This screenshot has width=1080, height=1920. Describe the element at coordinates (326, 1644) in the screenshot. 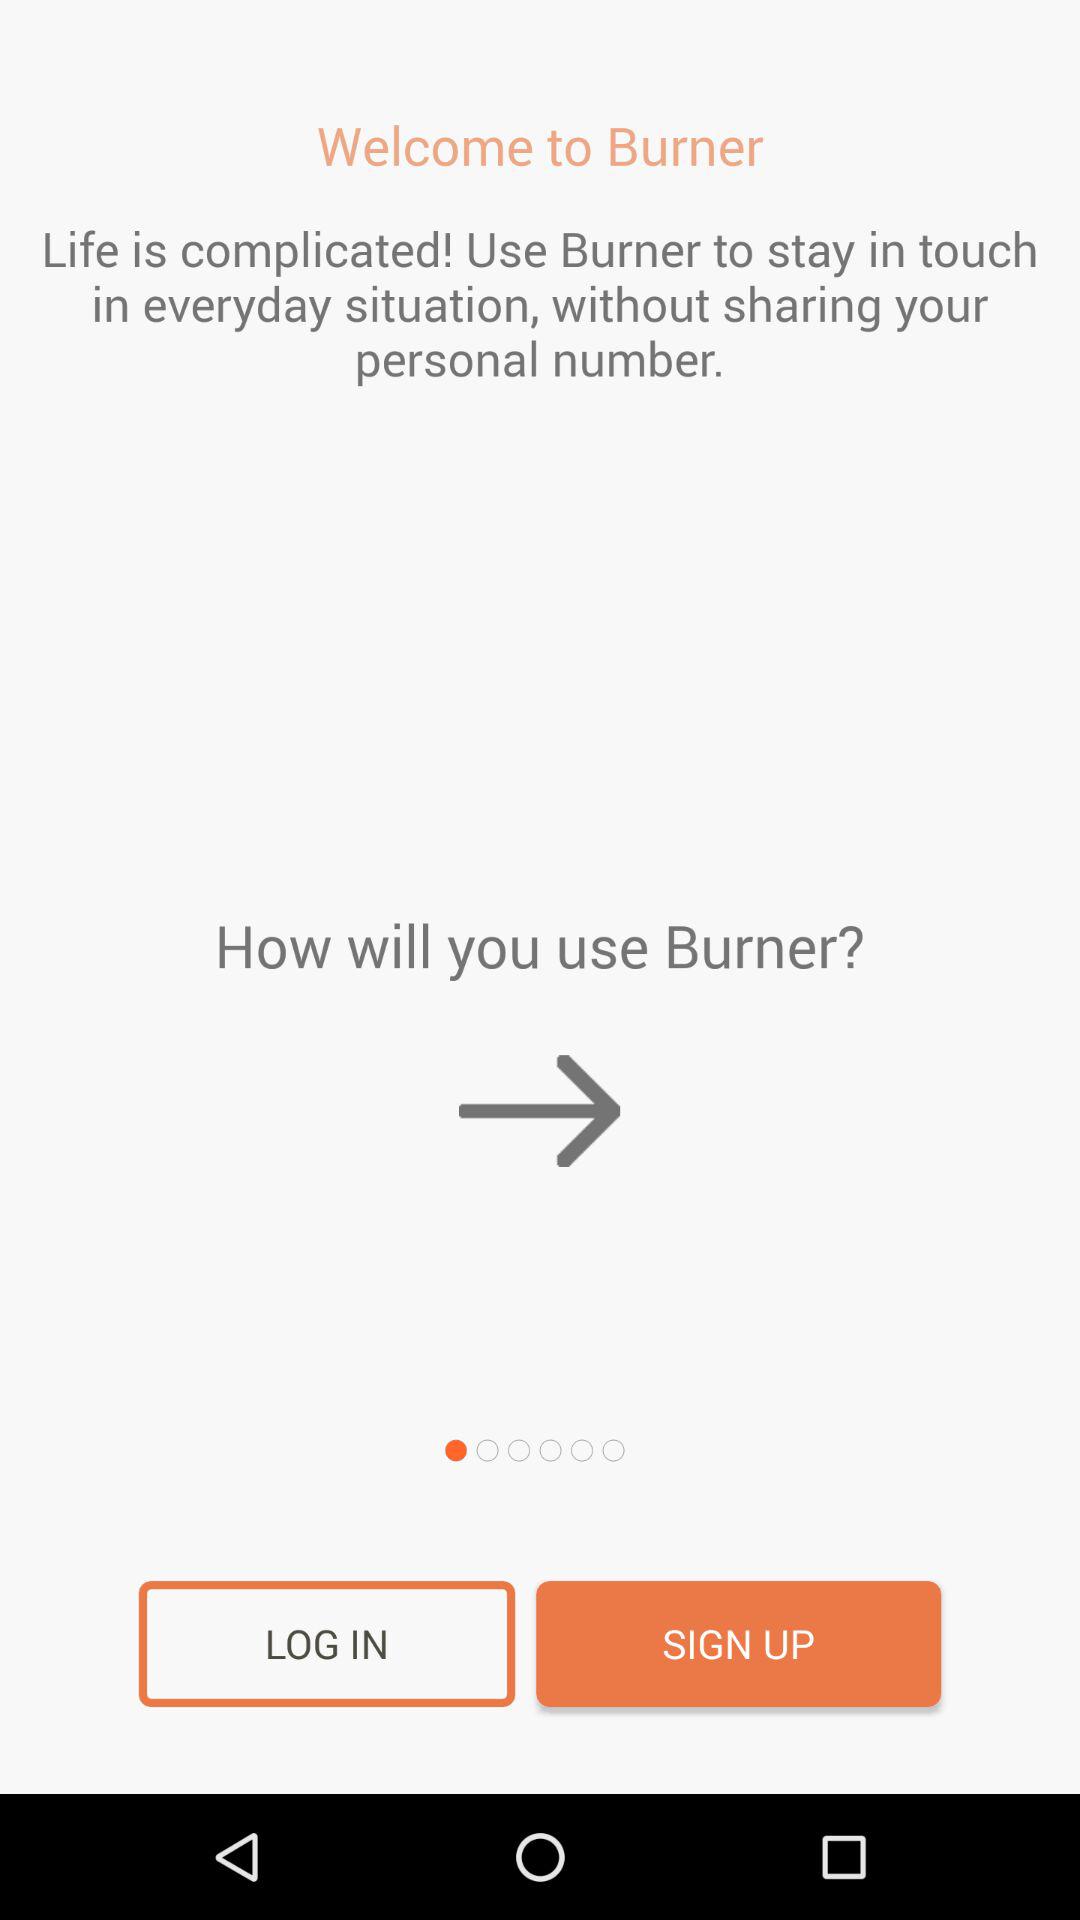

I see `launch the icon to the left of sign up icon` at that location.